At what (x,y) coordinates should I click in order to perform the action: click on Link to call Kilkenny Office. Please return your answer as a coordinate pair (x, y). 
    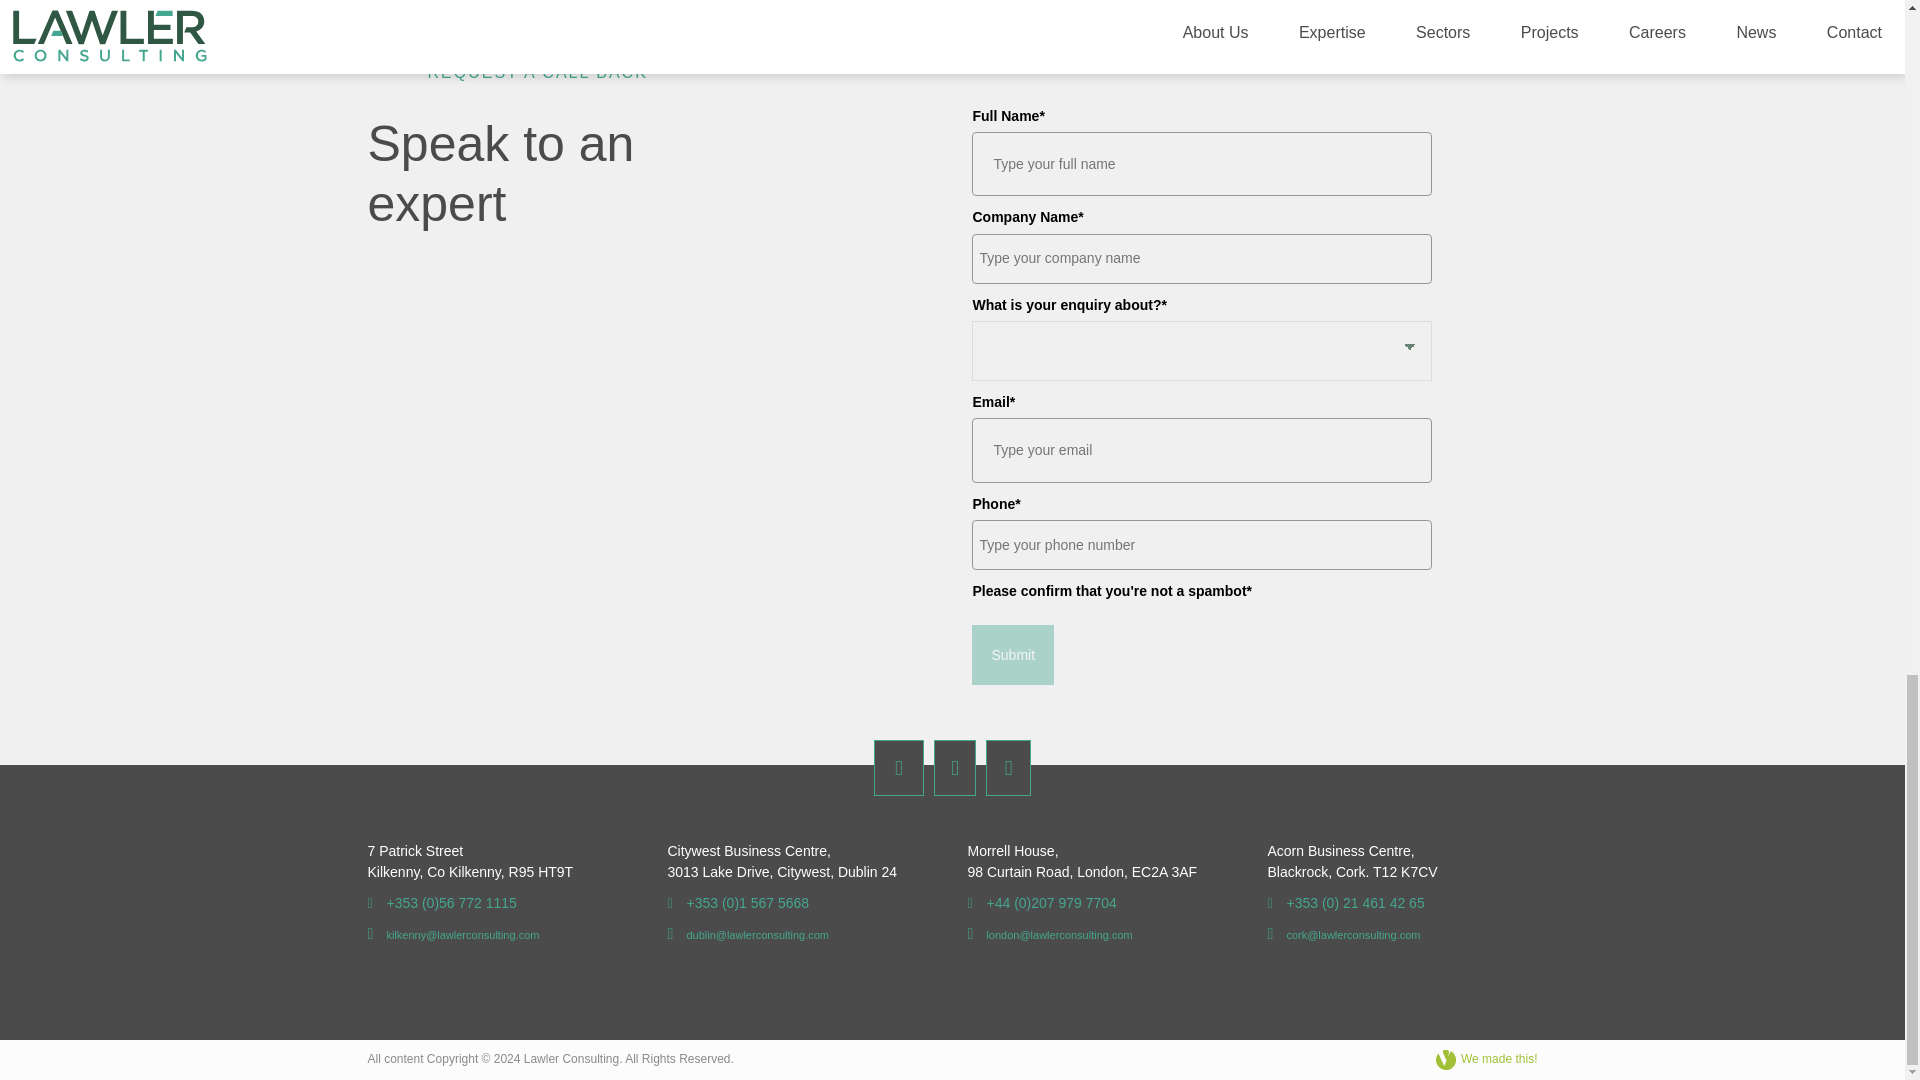
    Looking at the image, I should click on (442, 903).